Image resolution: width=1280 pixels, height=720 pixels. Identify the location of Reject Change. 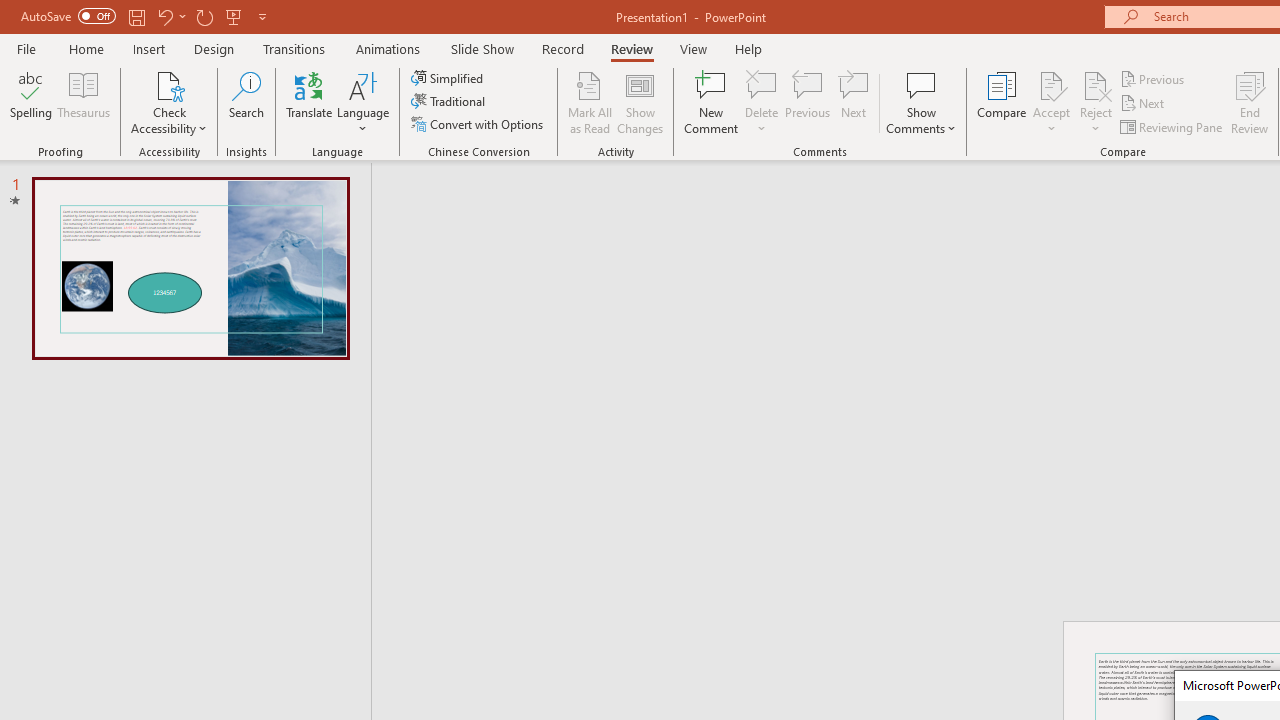
(1096, 84).